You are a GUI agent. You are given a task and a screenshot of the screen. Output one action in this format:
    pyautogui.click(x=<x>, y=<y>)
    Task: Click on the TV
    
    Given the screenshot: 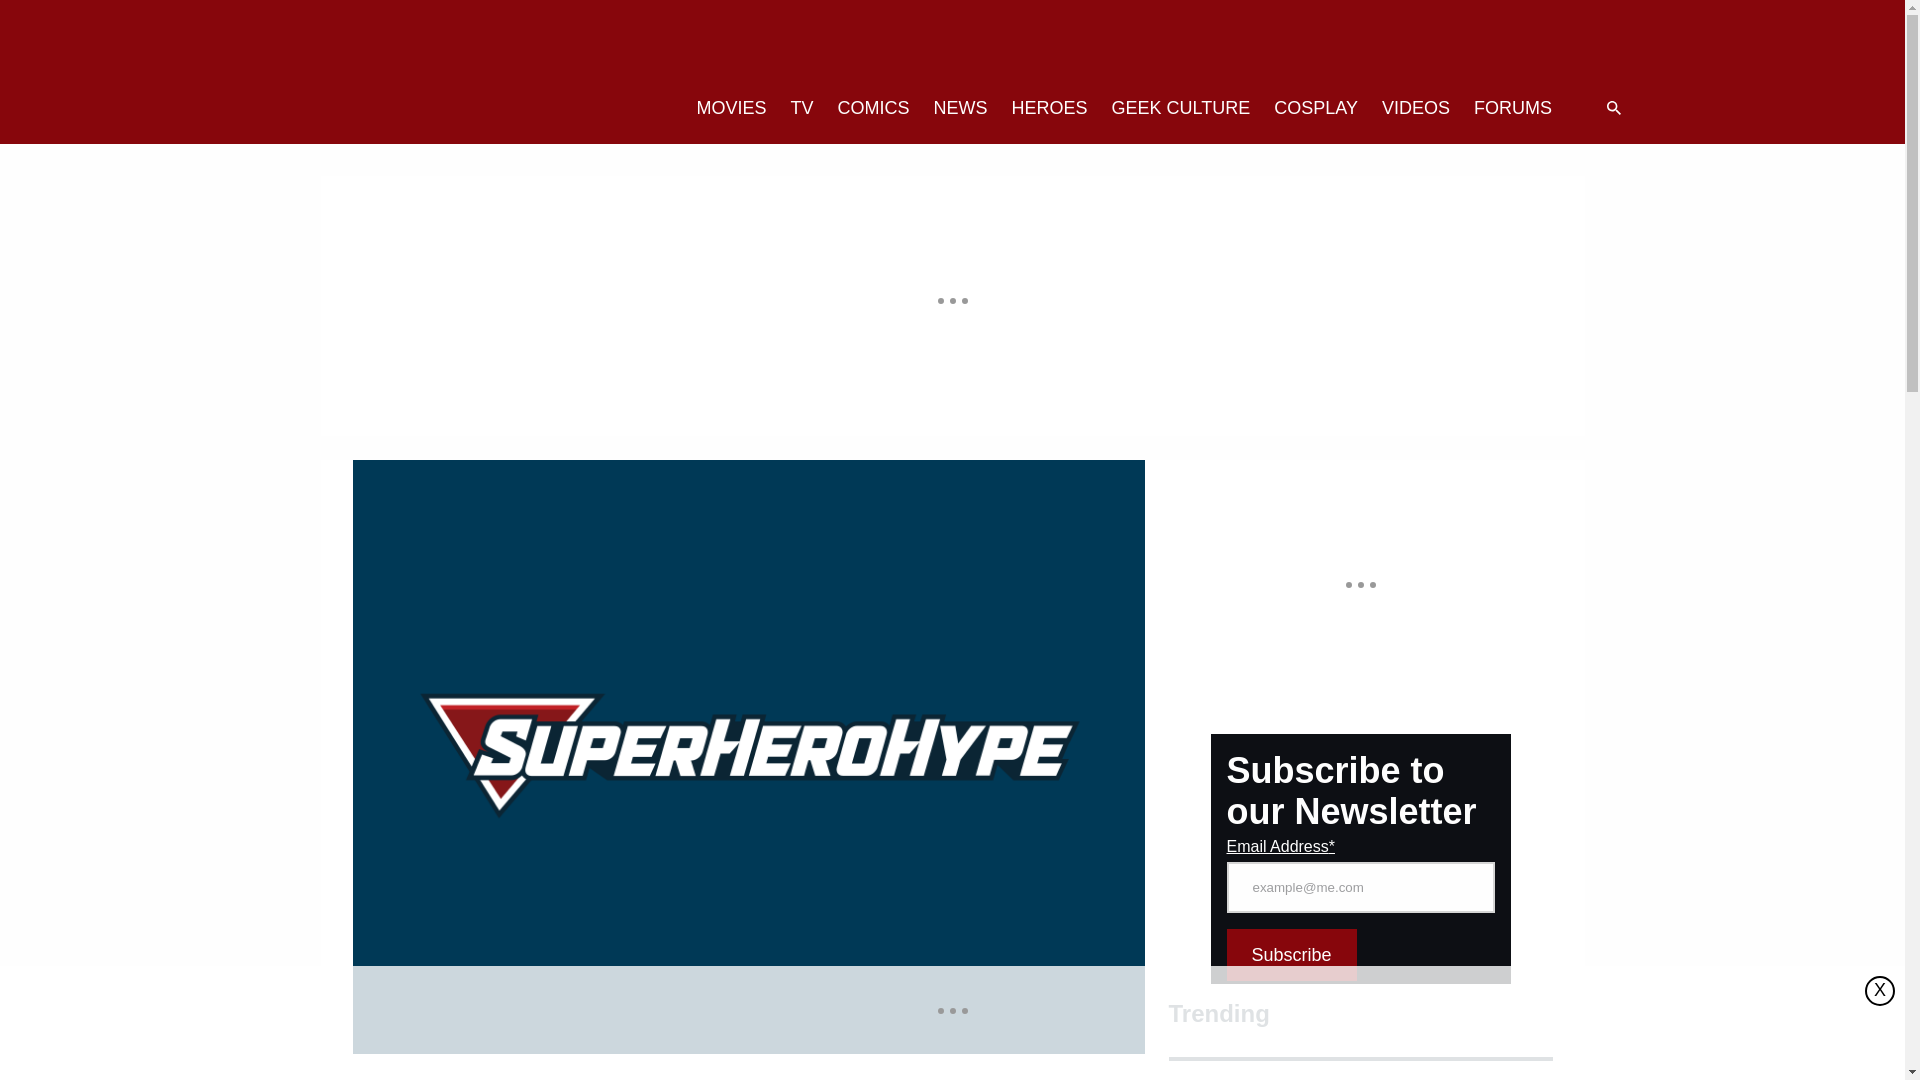 What is the action you would take?
    pyautogui.click(x=802, y=108)
    